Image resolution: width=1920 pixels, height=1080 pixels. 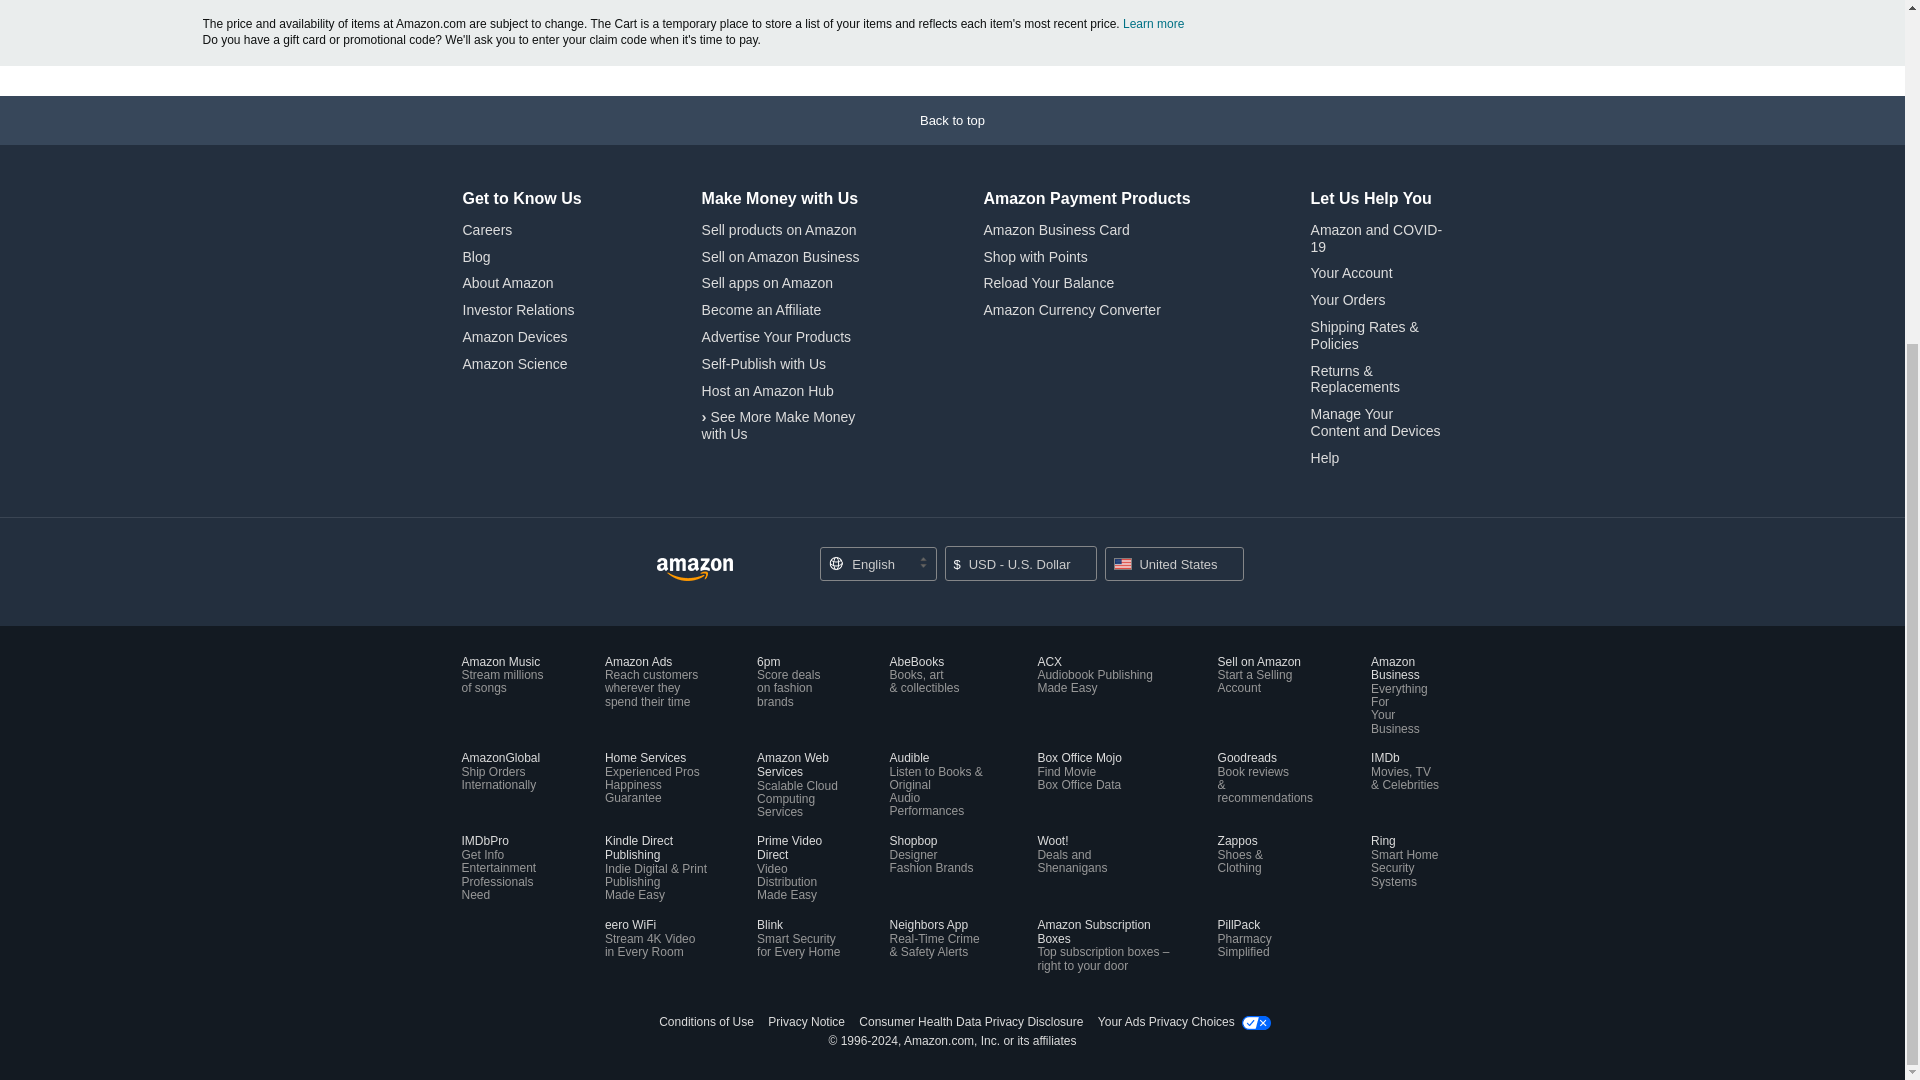 What do you see at coordinates (762, 310) in the screenshot?
I see `Become an Affiliate` at bounding box center [762, 310].